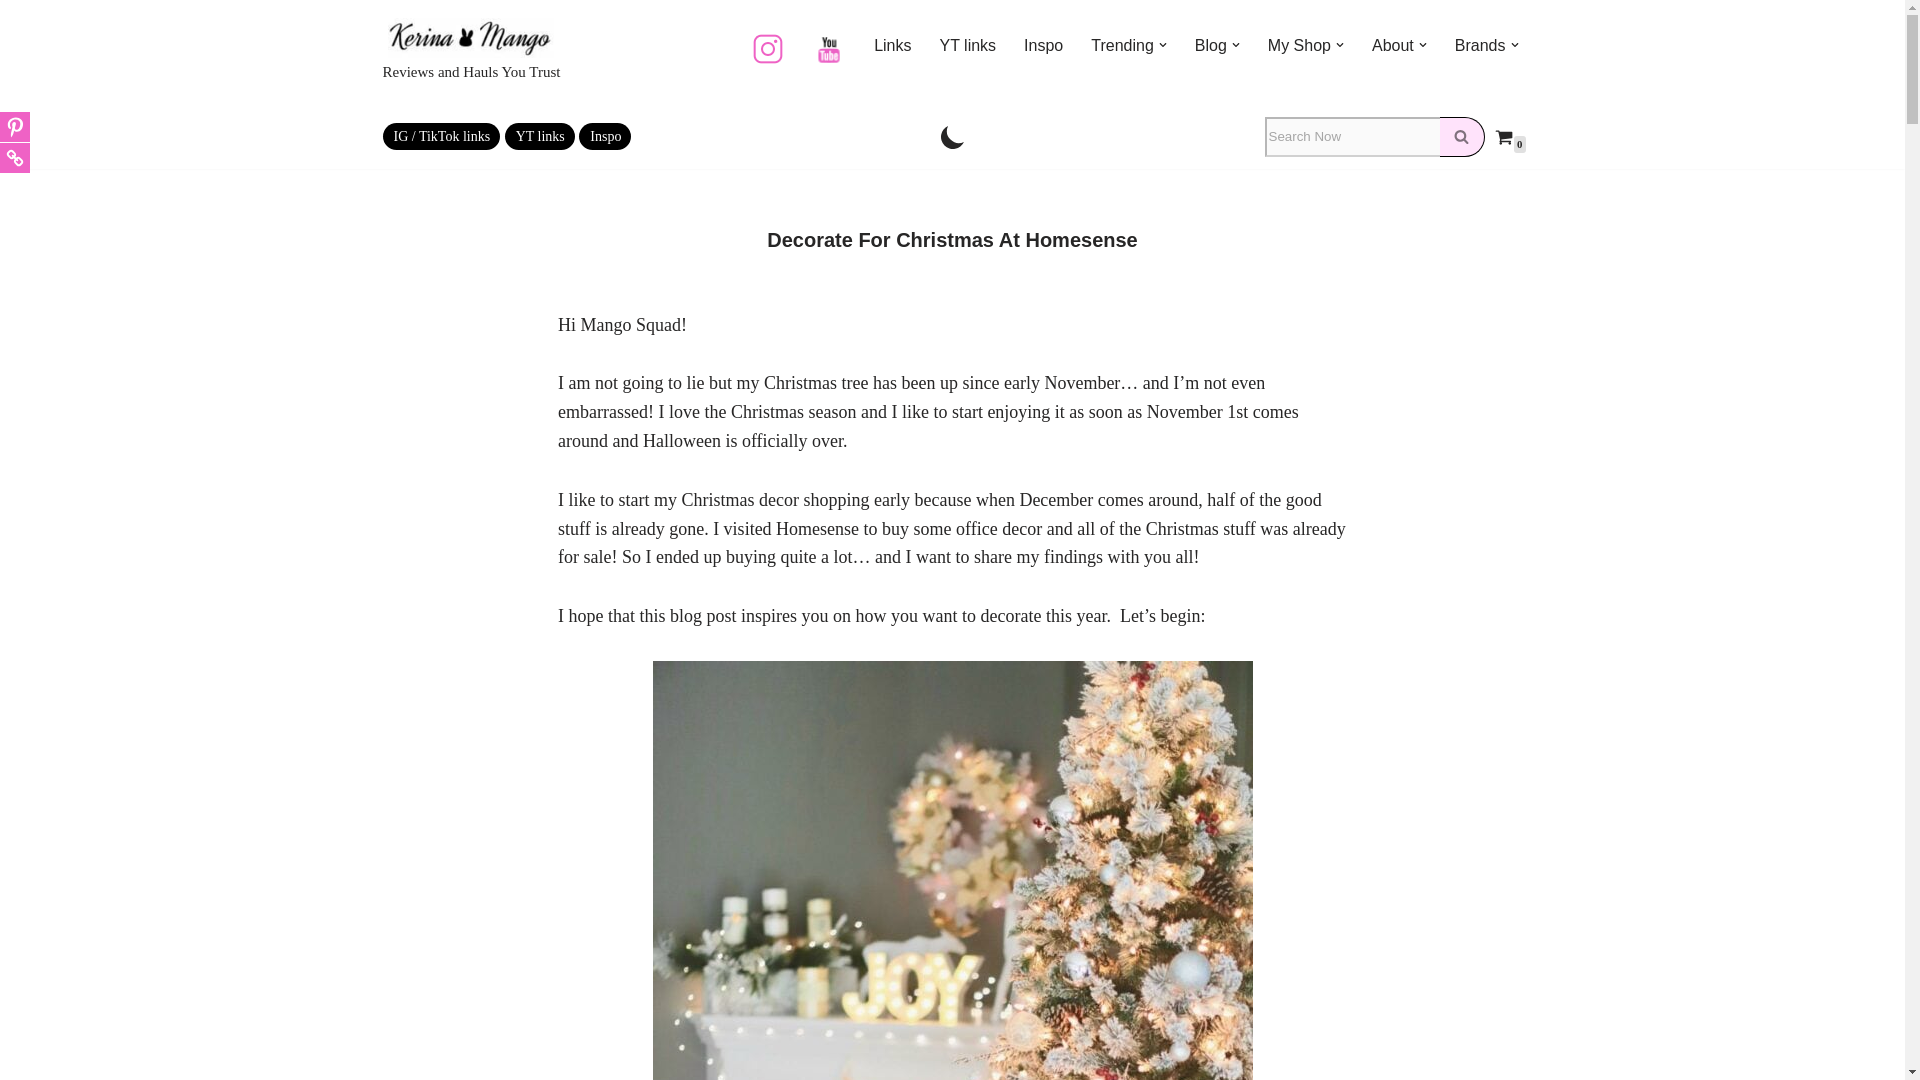 The width and height of the screenshot is (1920, 1080). What do you see at coordinates (968, 46) in the screenshot?
I see `YT links` at bounding box center [968, 46].